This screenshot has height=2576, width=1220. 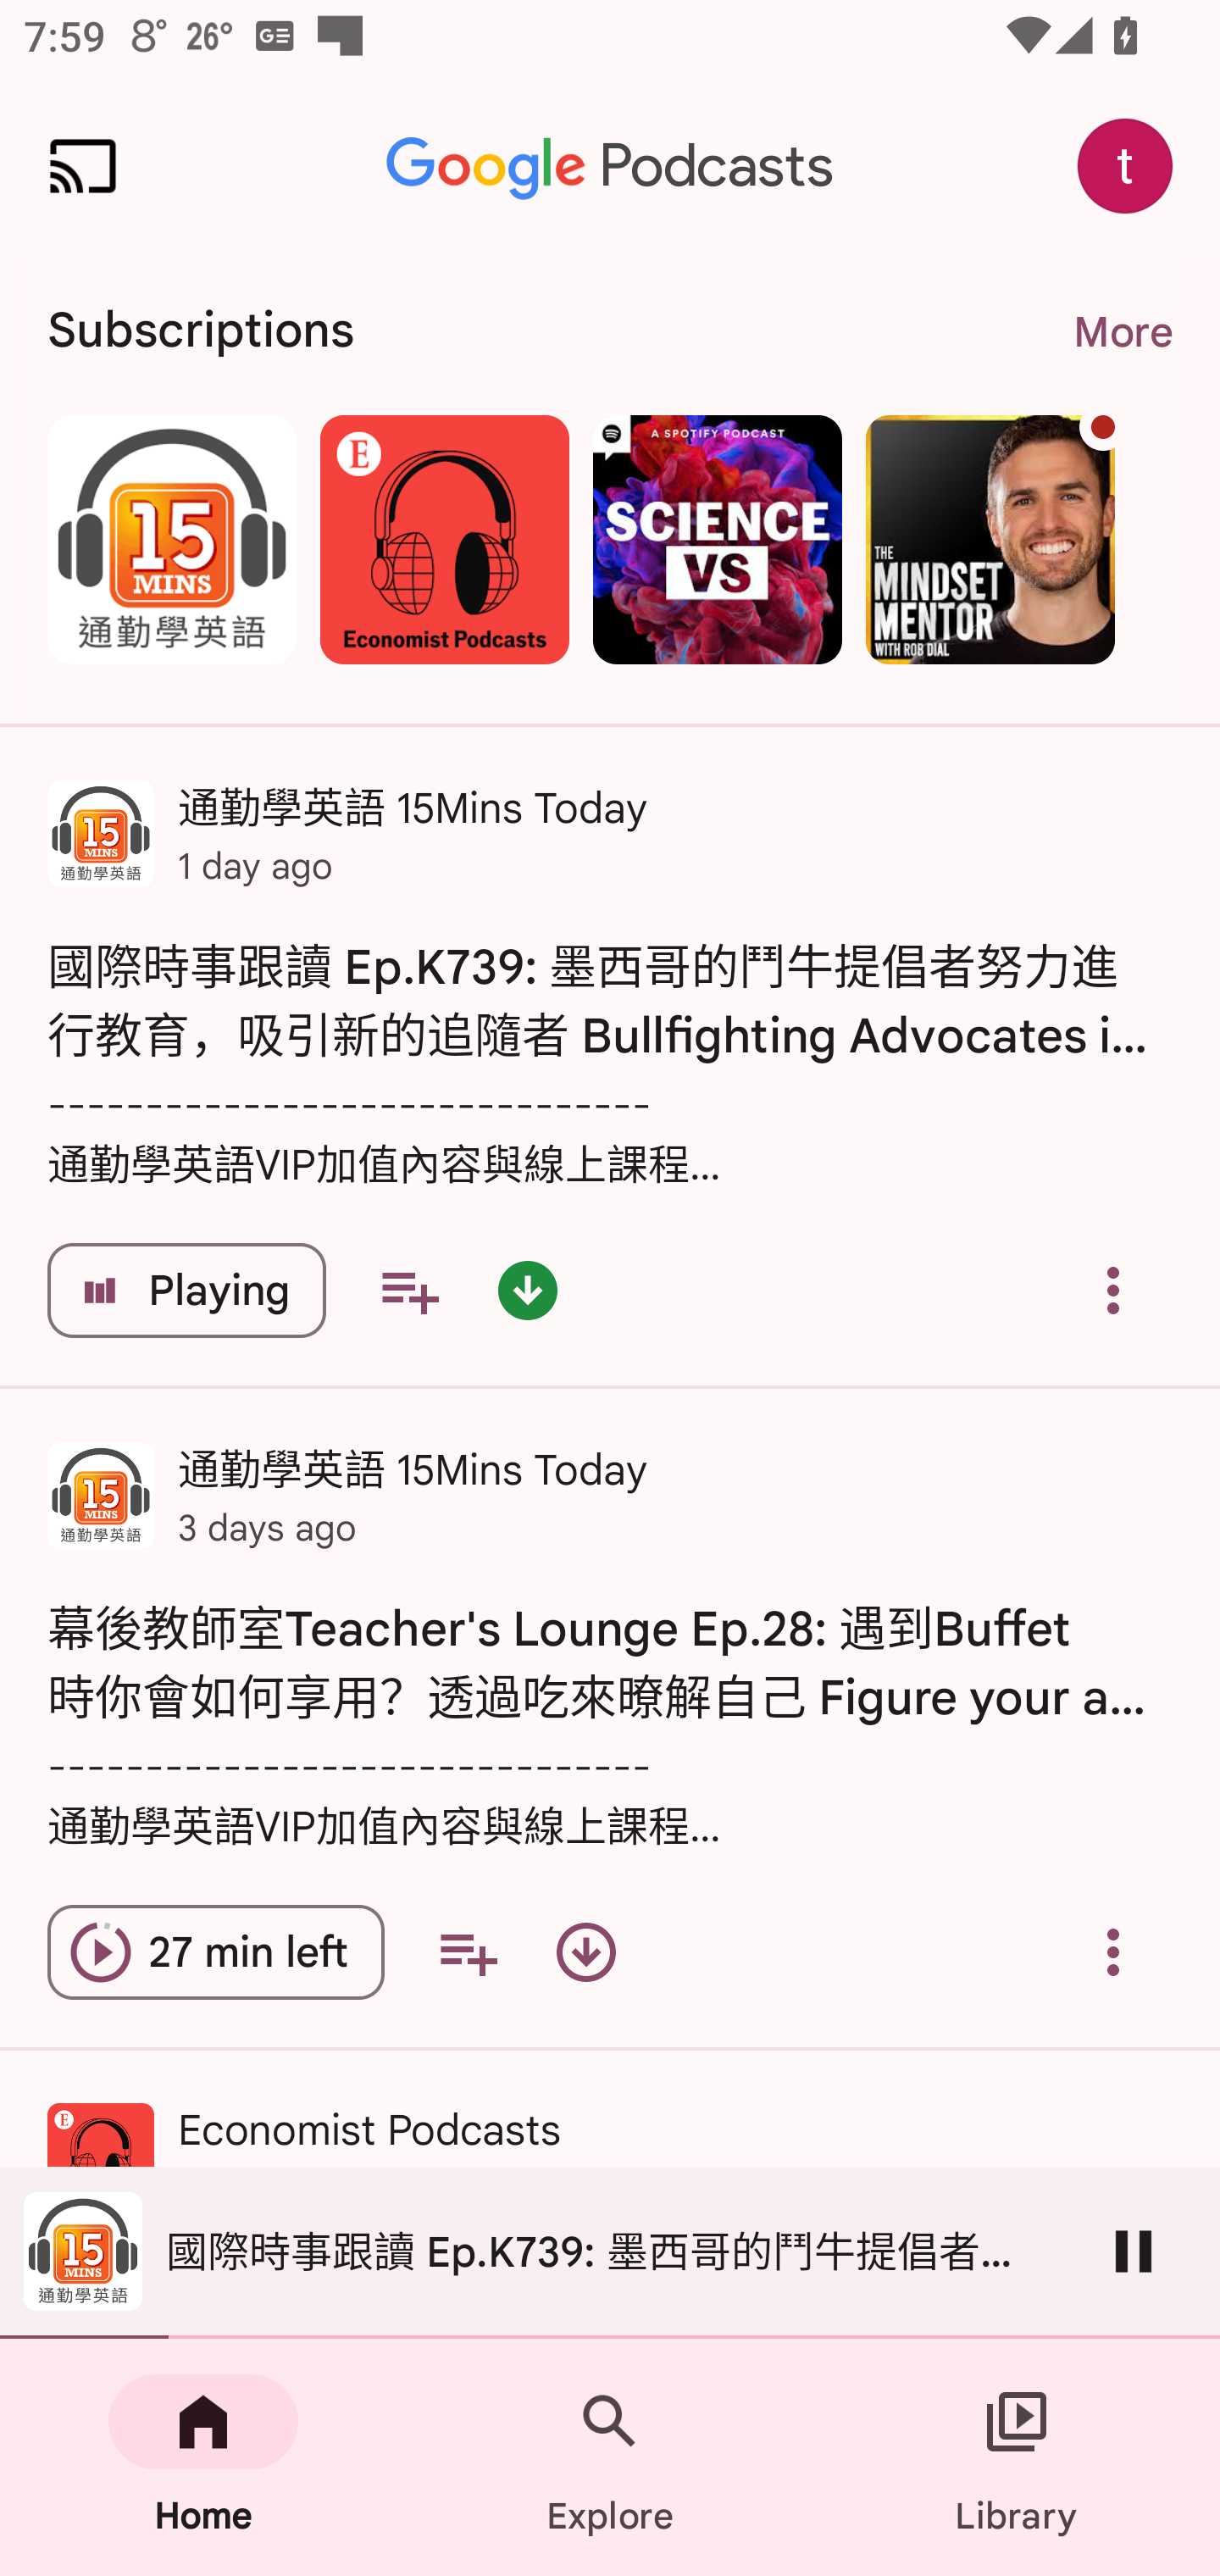 I want to click on Economist Podcasts, so click(x=444, y=539).